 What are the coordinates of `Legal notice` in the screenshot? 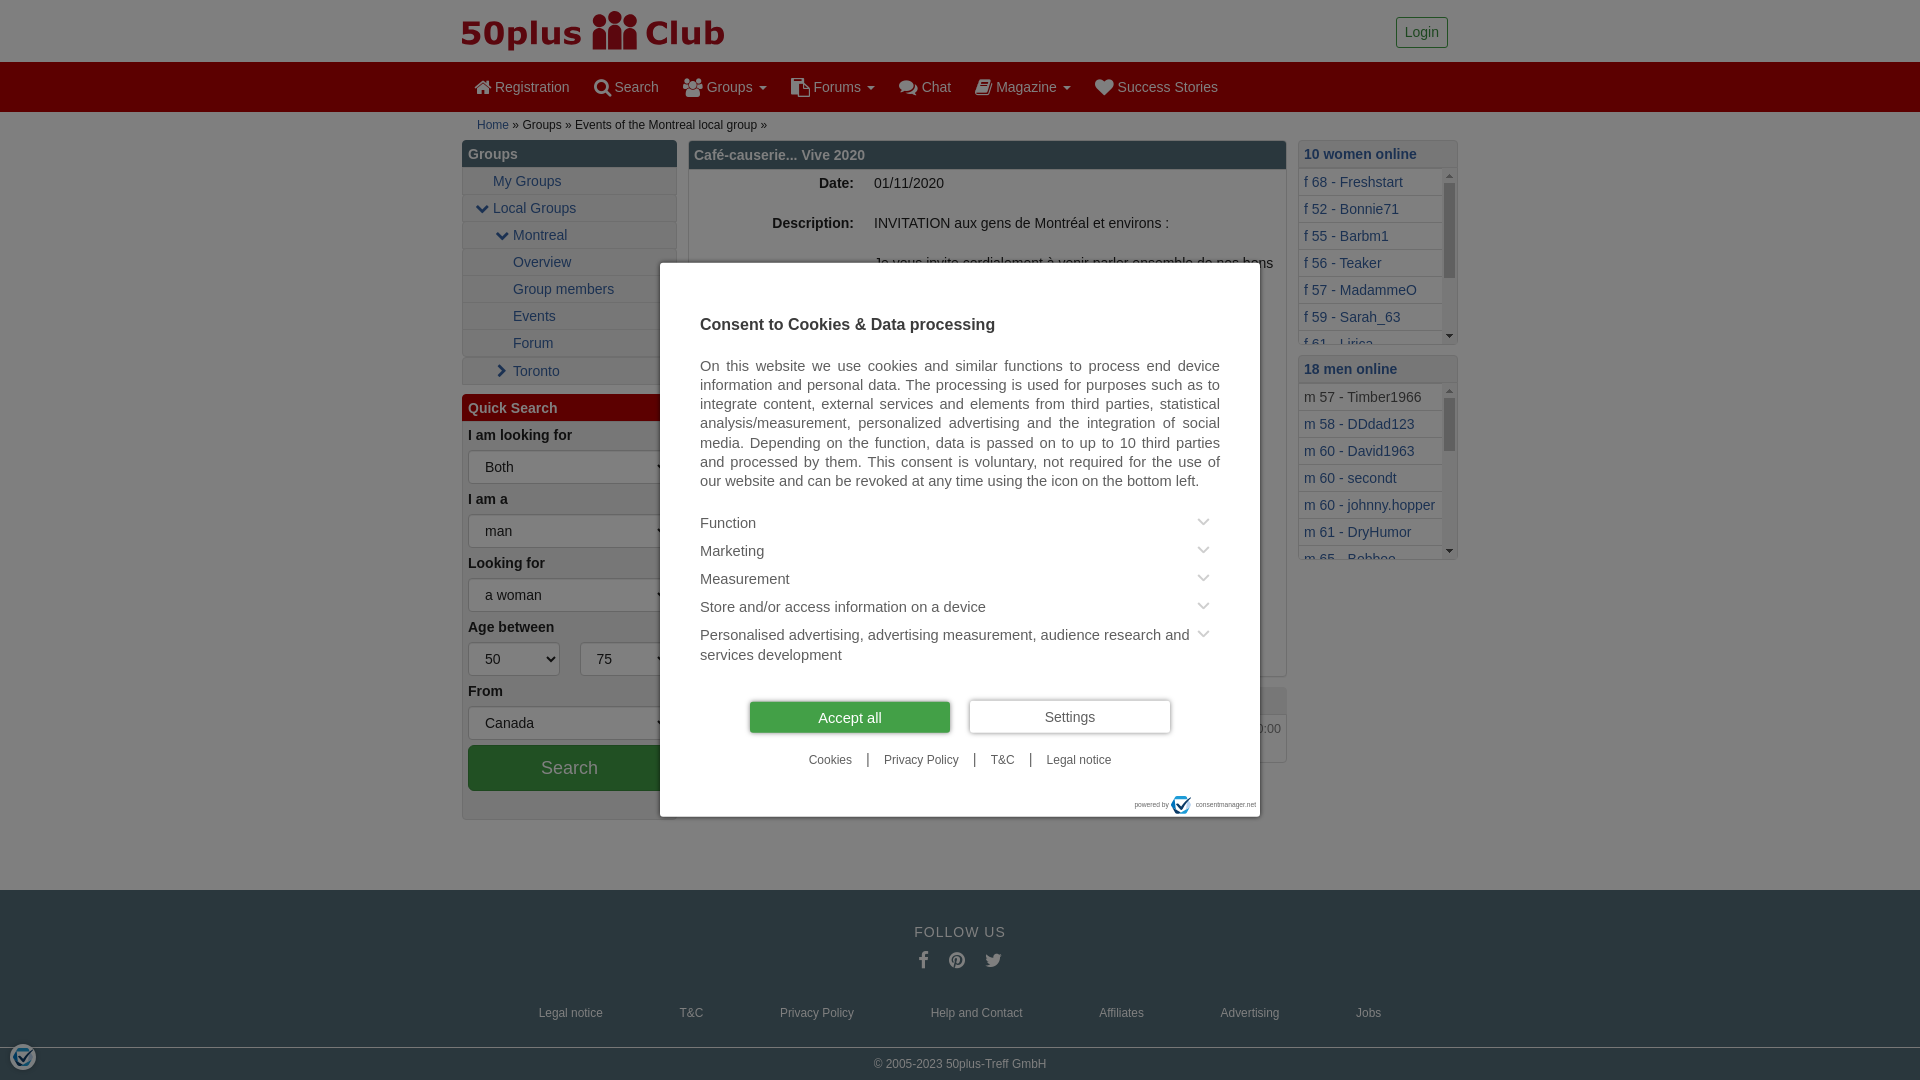 It's located at (571, 1014).